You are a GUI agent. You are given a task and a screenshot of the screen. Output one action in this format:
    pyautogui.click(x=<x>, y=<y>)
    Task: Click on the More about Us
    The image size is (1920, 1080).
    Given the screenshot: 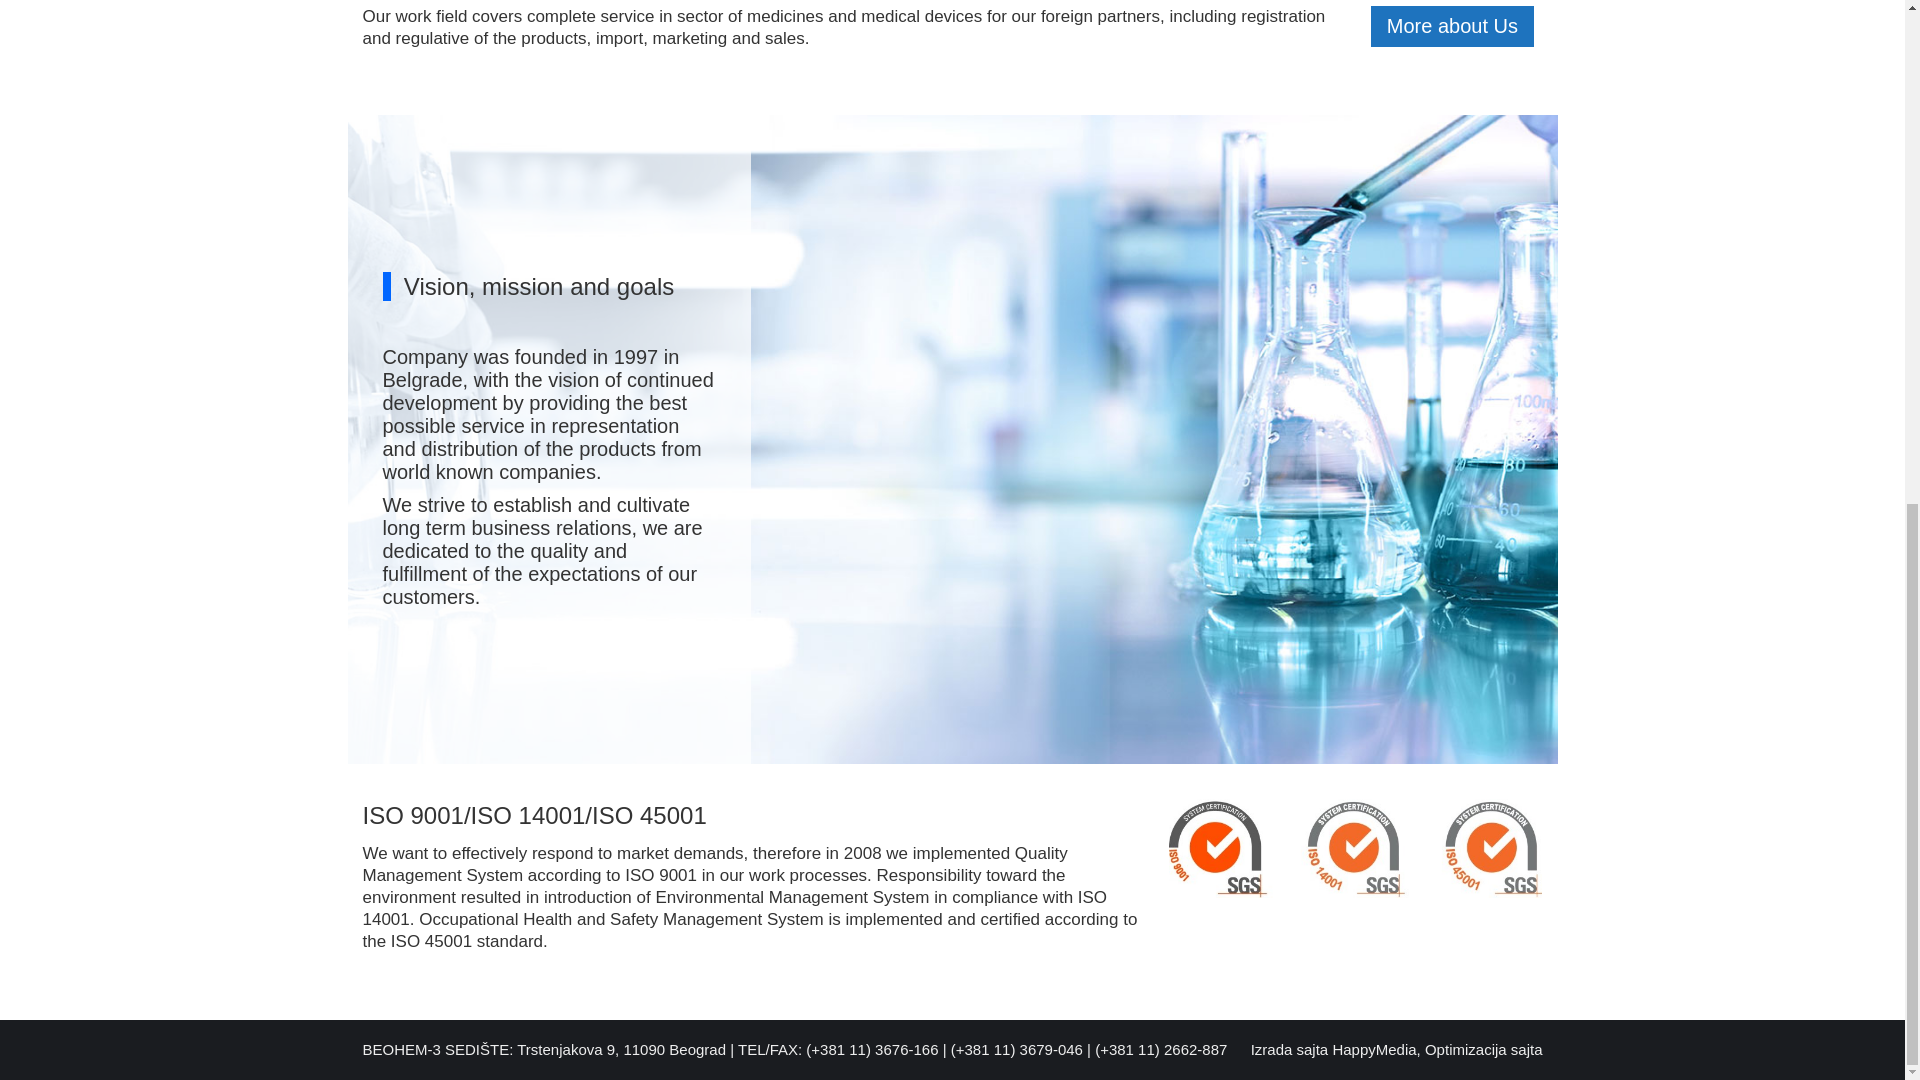 What is the action you would take?
    pyautogui.click(x=1452, y=26)
    